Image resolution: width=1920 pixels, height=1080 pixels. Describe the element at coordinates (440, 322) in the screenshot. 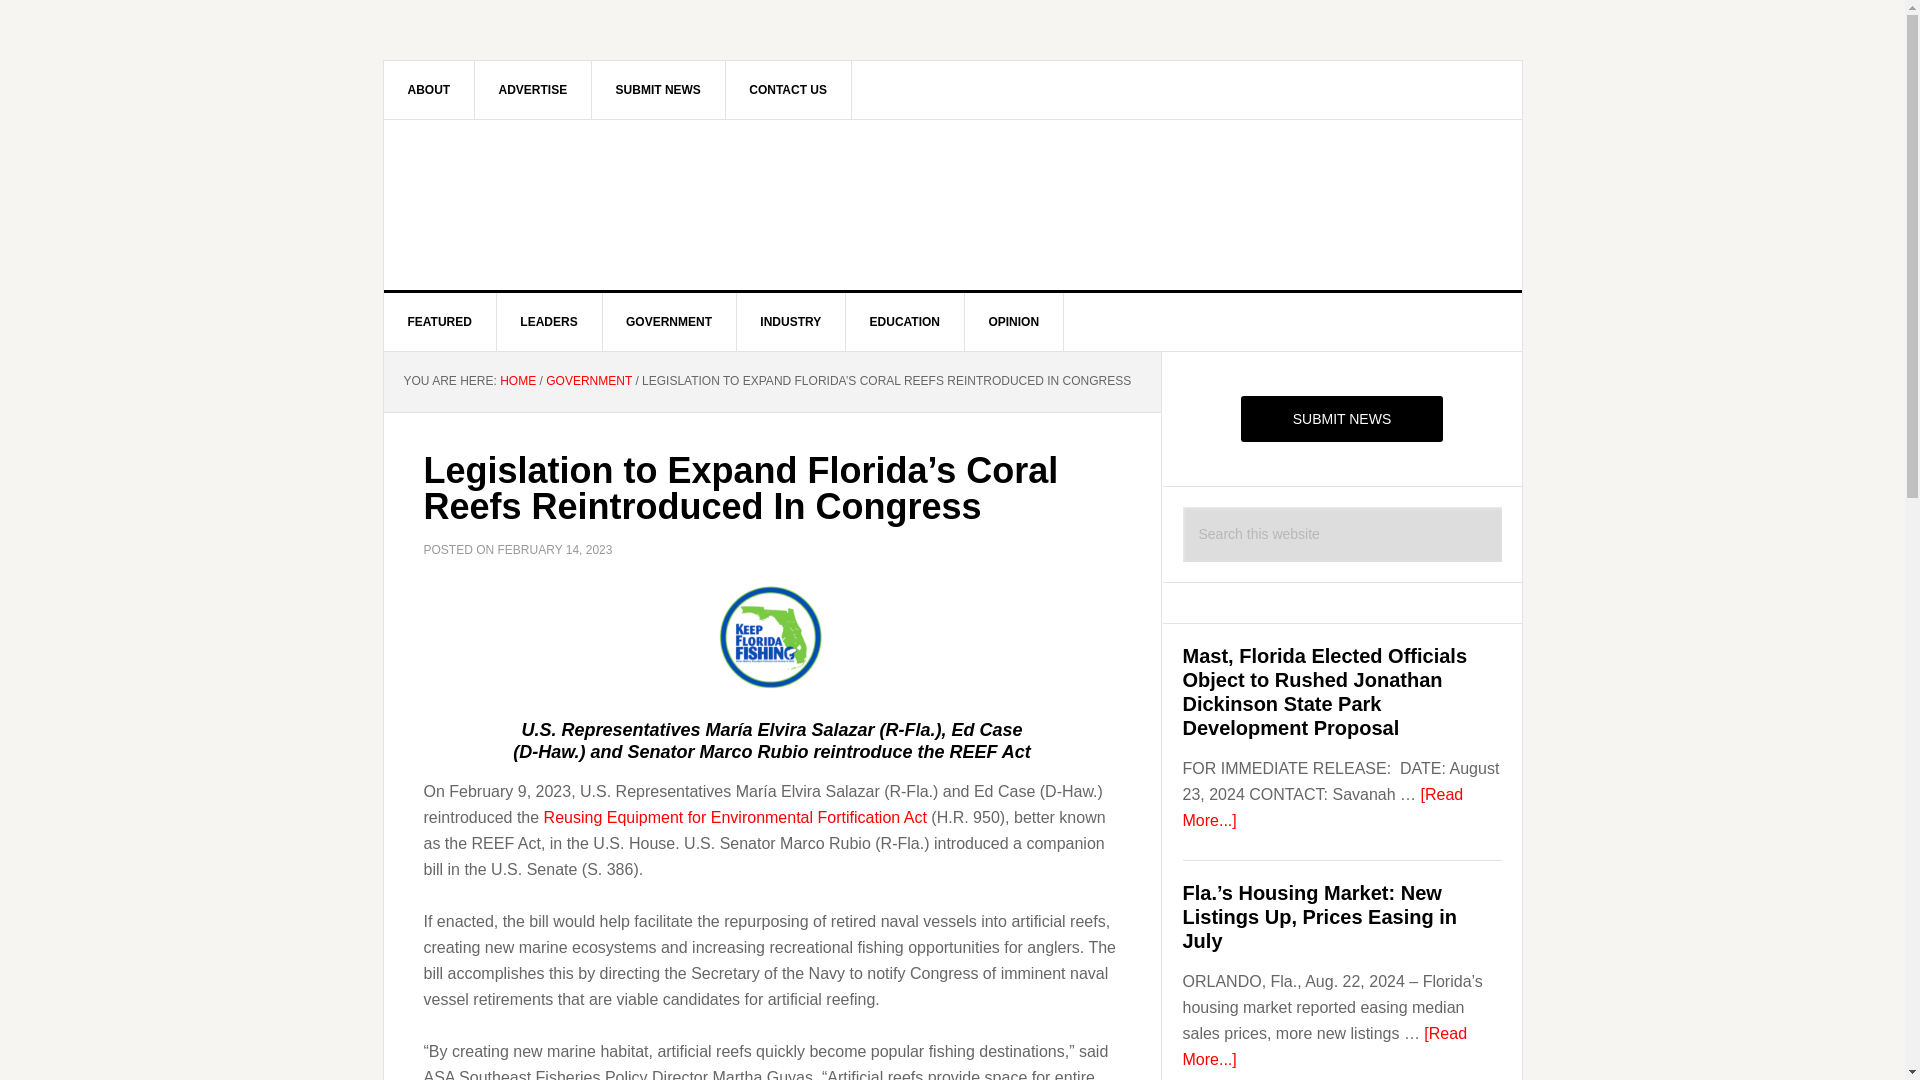

I see `FEATURED` at that location.